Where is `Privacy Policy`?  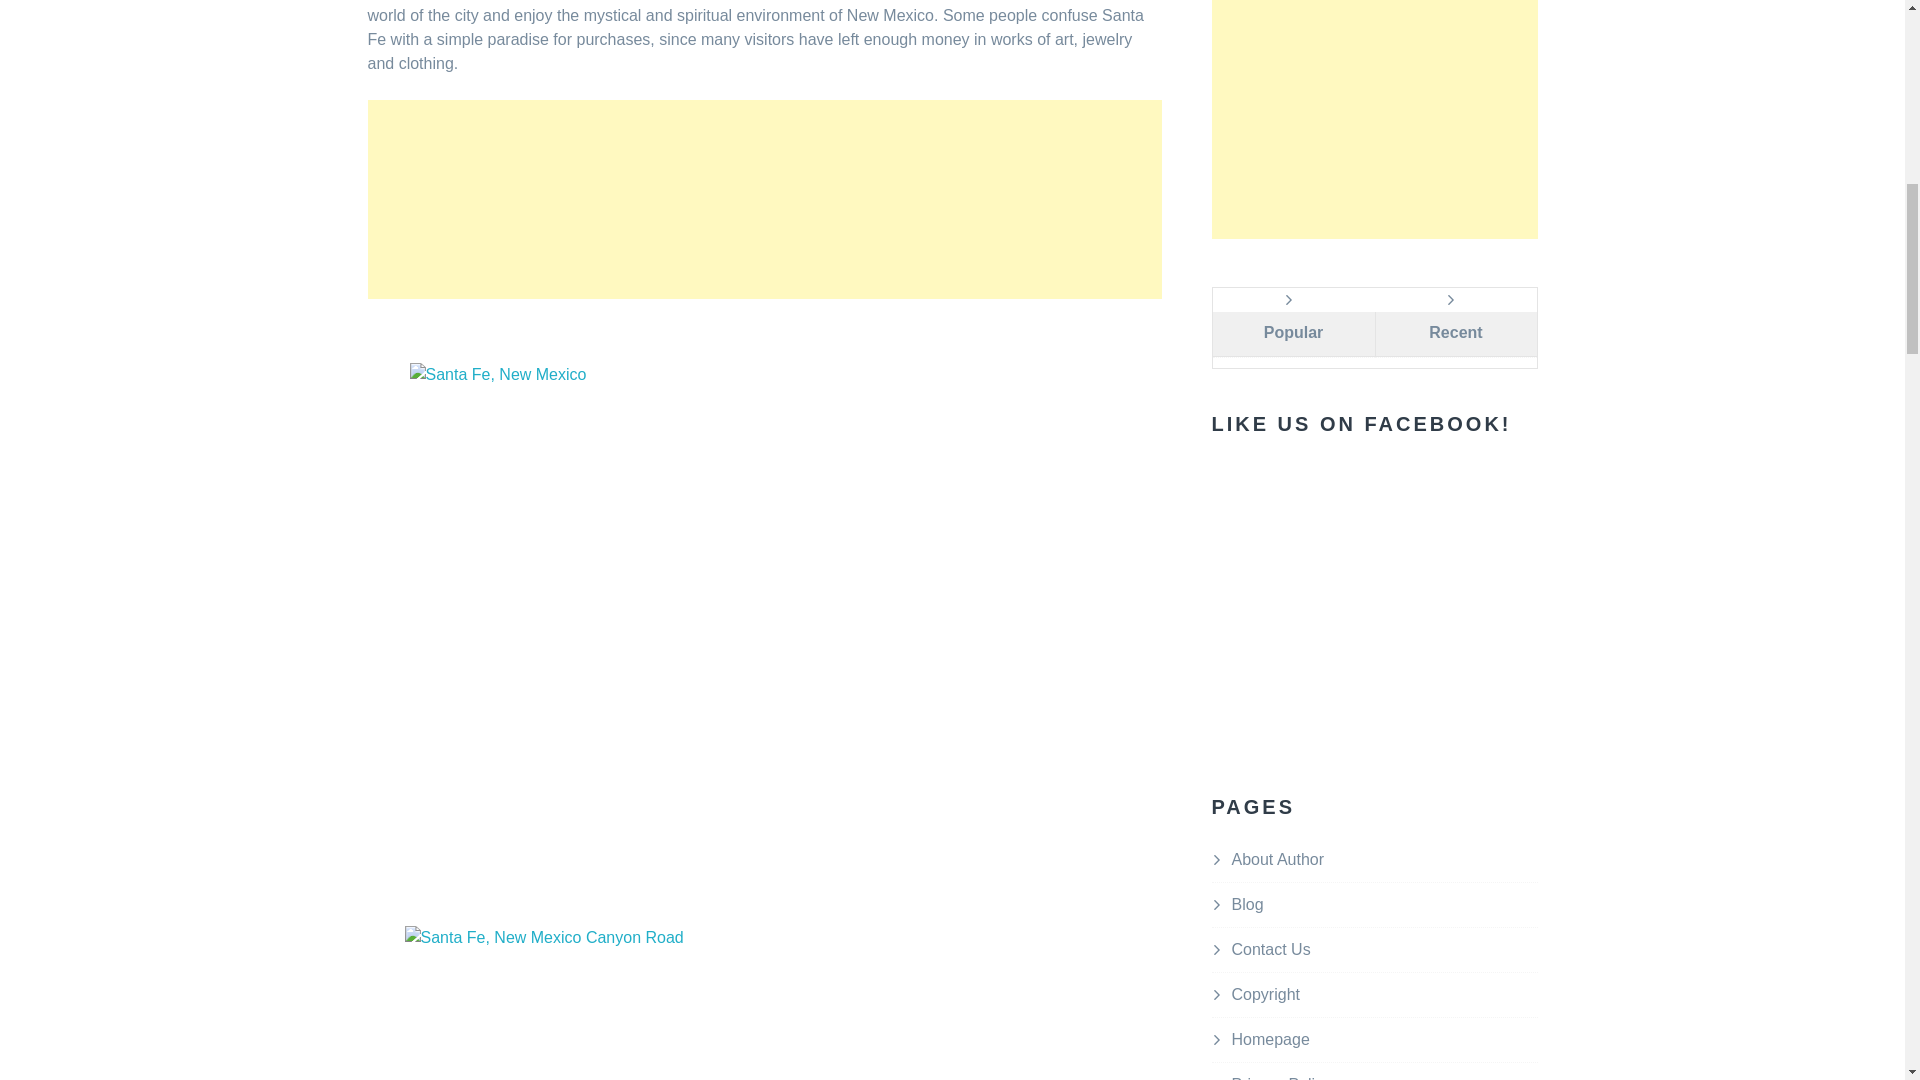 Privacy Policy is located at coordinates (1282, 1078).